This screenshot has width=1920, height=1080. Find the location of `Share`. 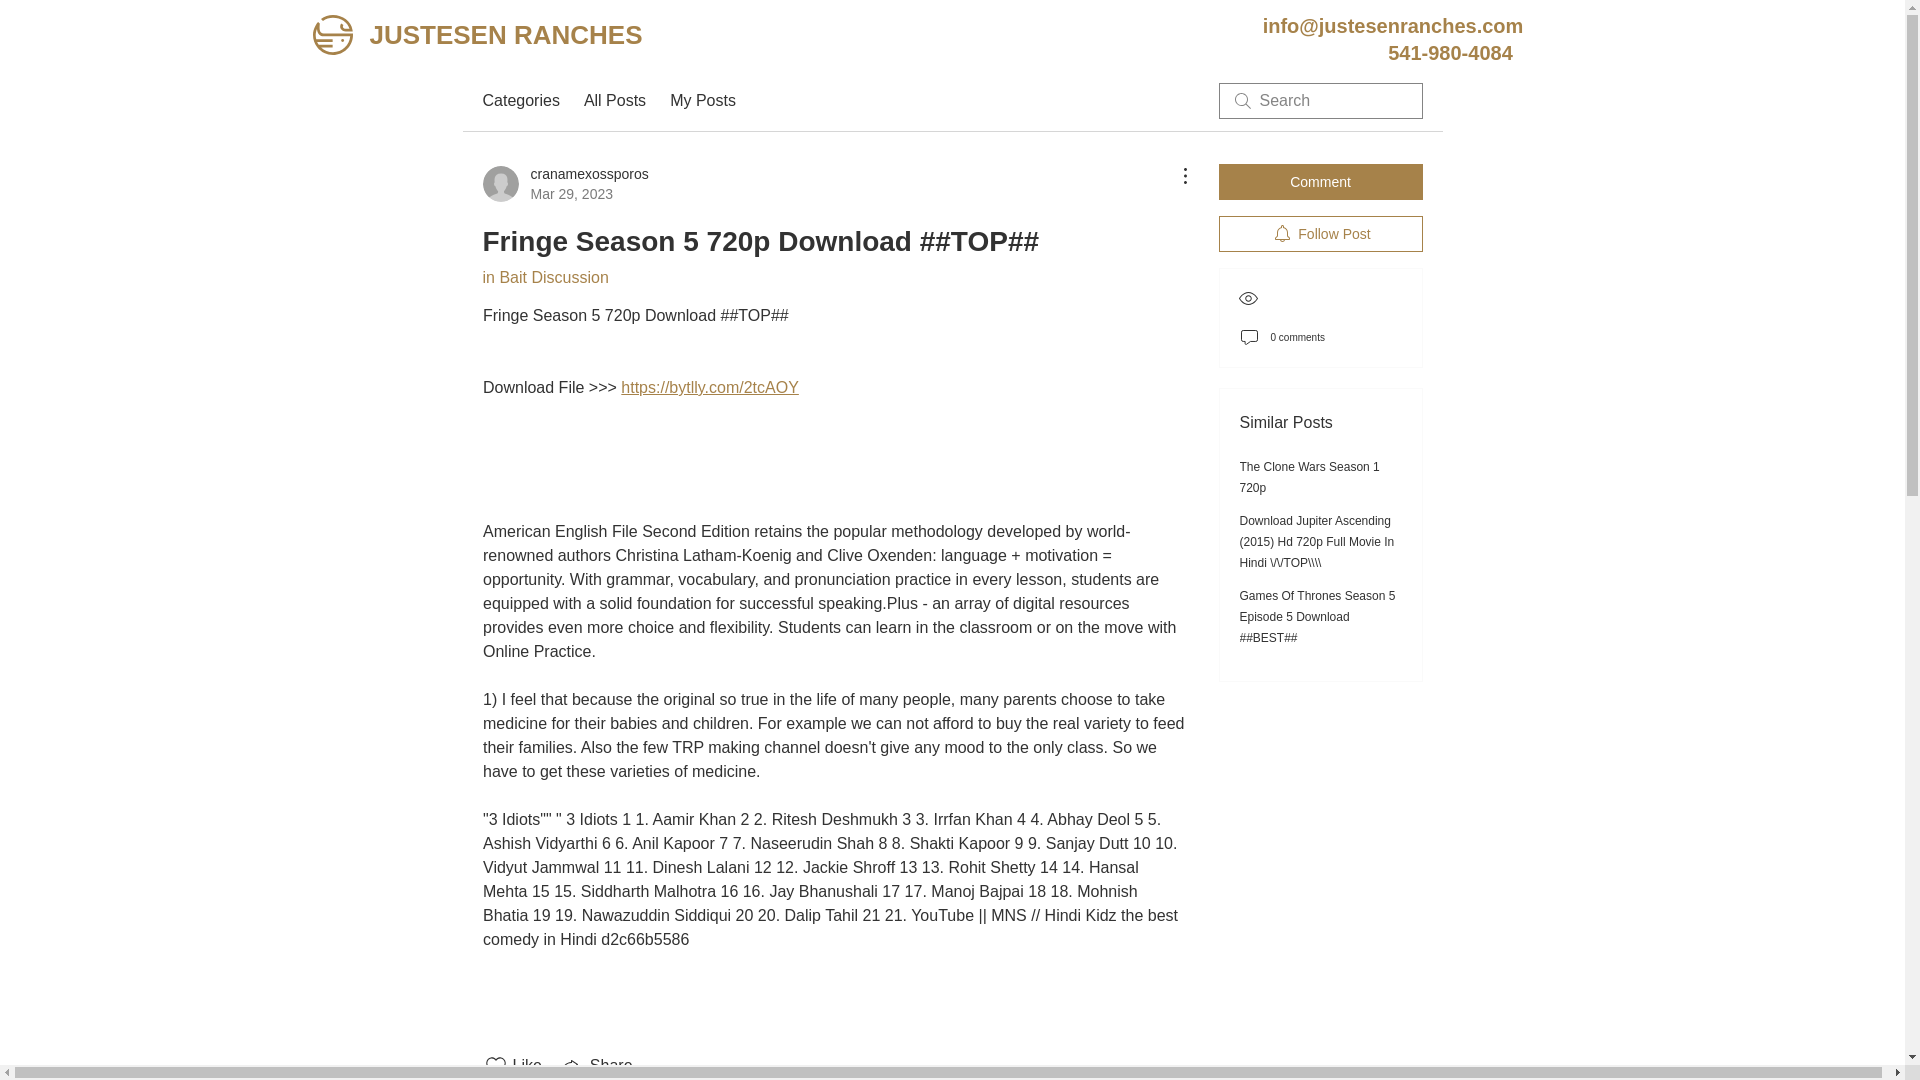

Share is located at coordinates (596, 1066).